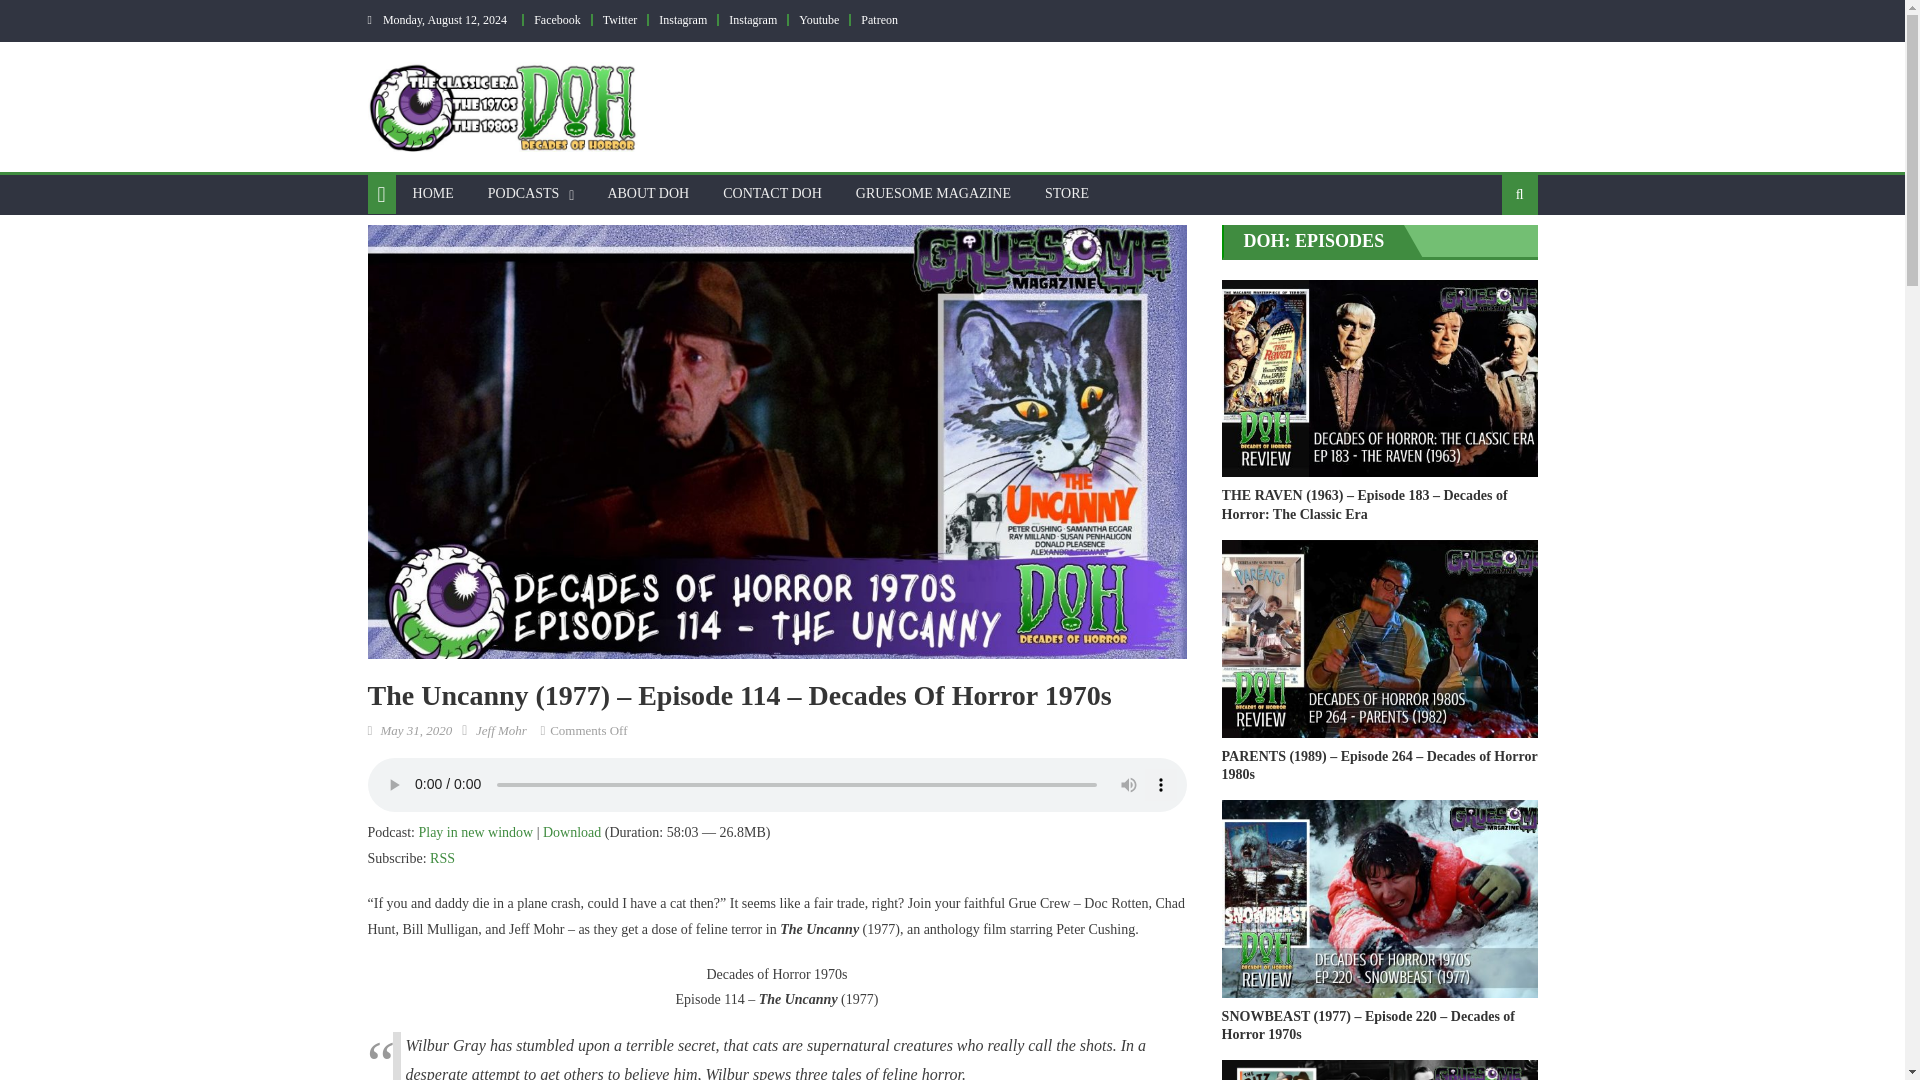 The width and height of the screenshot is (1920, 1080). I want to click on Play in new window, so click(476, 832).